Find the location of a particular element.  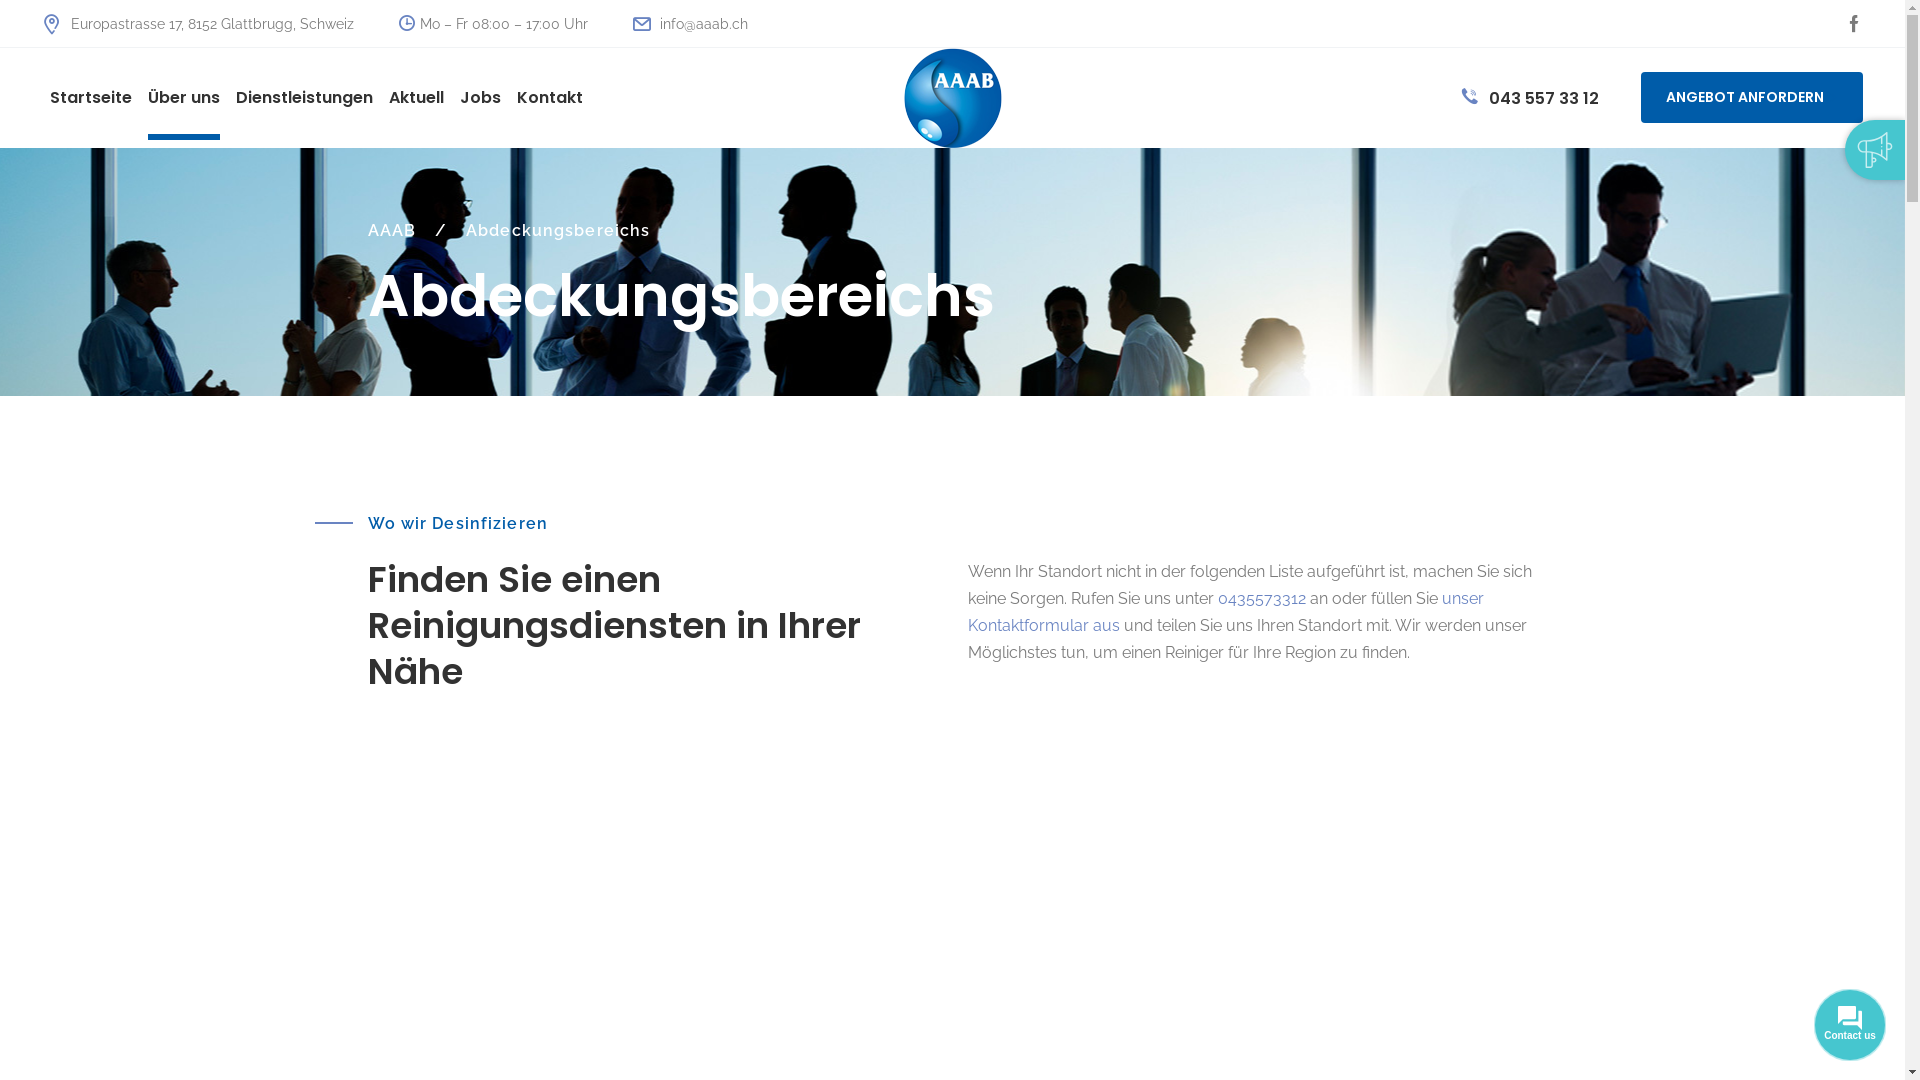

0435573312 is located at coordinates (1262, 598).